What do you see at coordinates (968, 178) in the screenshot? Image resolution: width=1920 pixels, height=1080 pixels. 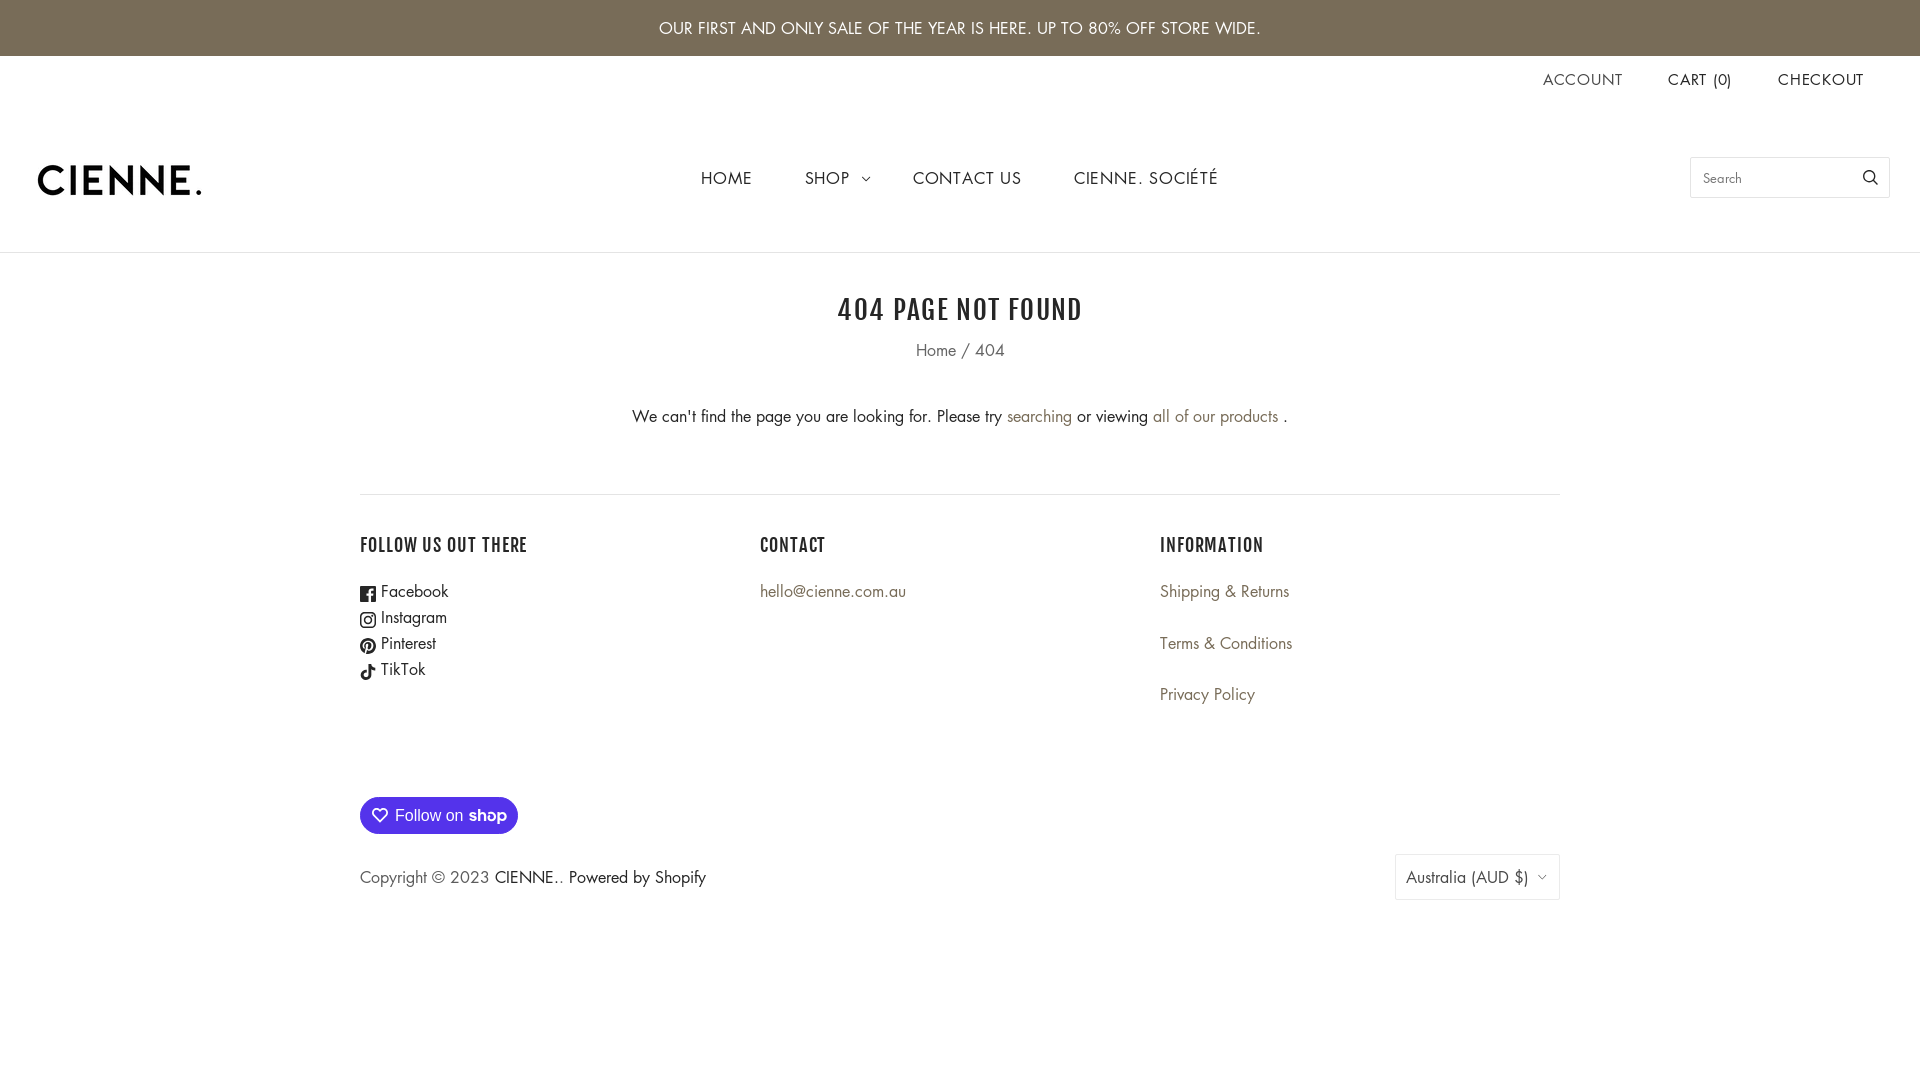 I see `CONTACT US` at bounding box center [968, 178].